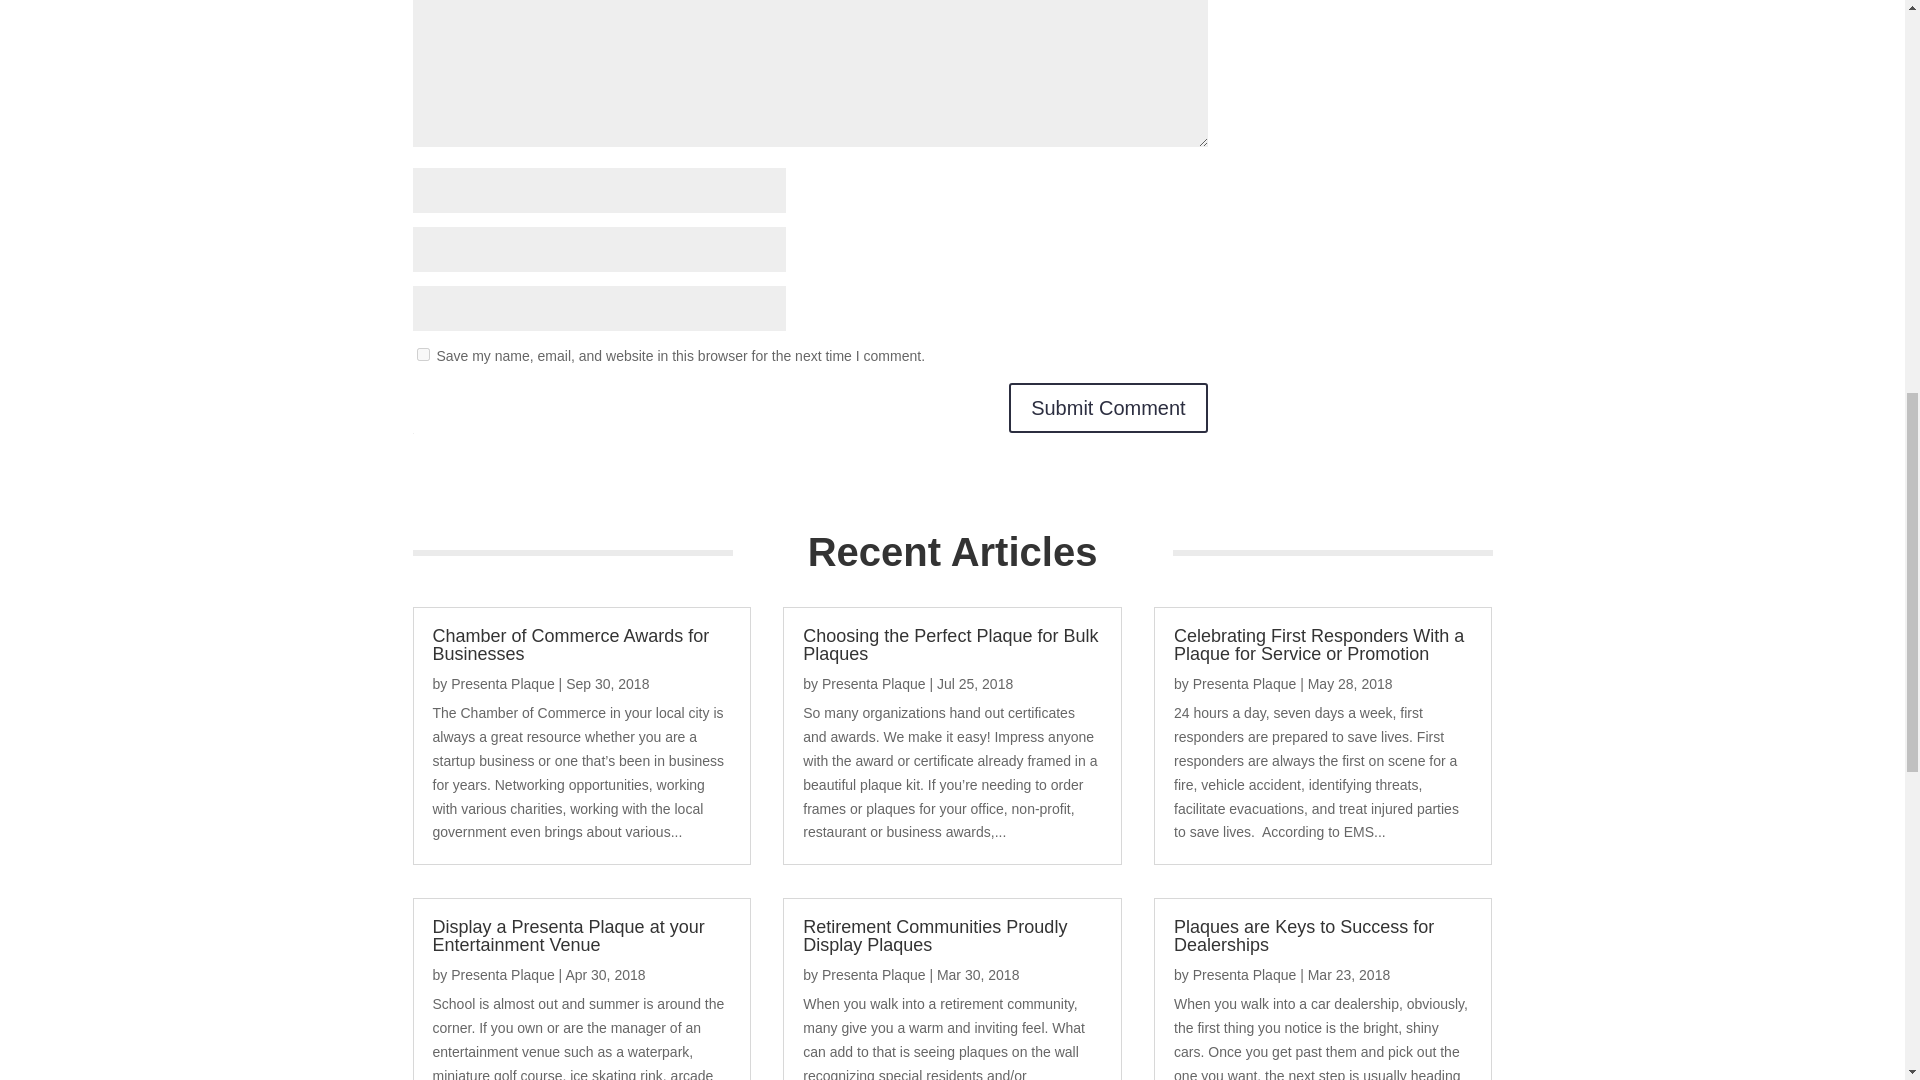 The image size is (1920, 1080). Describe the element at coordinates (568, 935) in the screenshot. I see `Display a Presenta Plaque at your Entertainment Venue` at that location.